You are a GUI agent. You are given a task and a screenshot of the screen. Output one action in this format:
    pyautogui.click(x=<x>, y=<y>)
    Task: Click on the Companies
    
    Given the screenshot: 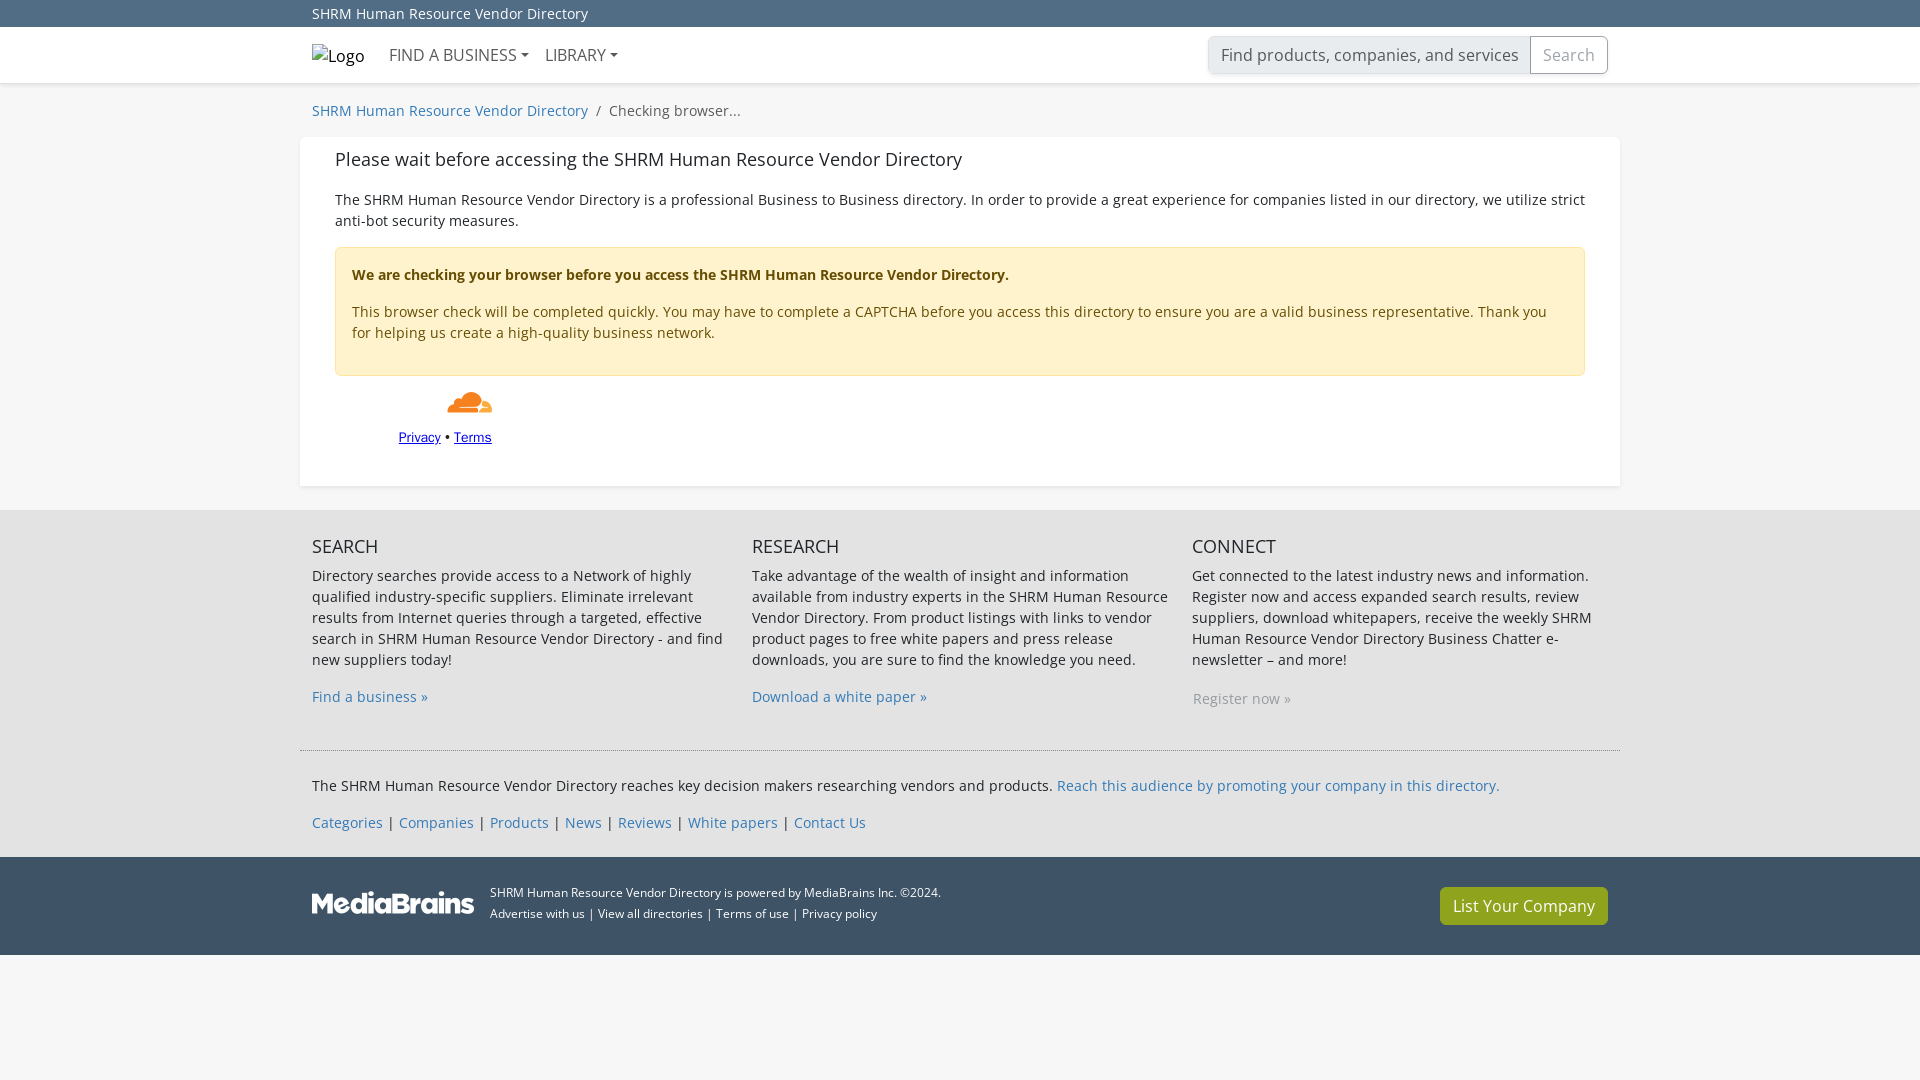 What is the action you would take?
    pyautogui.click(x=436, y=822)
    